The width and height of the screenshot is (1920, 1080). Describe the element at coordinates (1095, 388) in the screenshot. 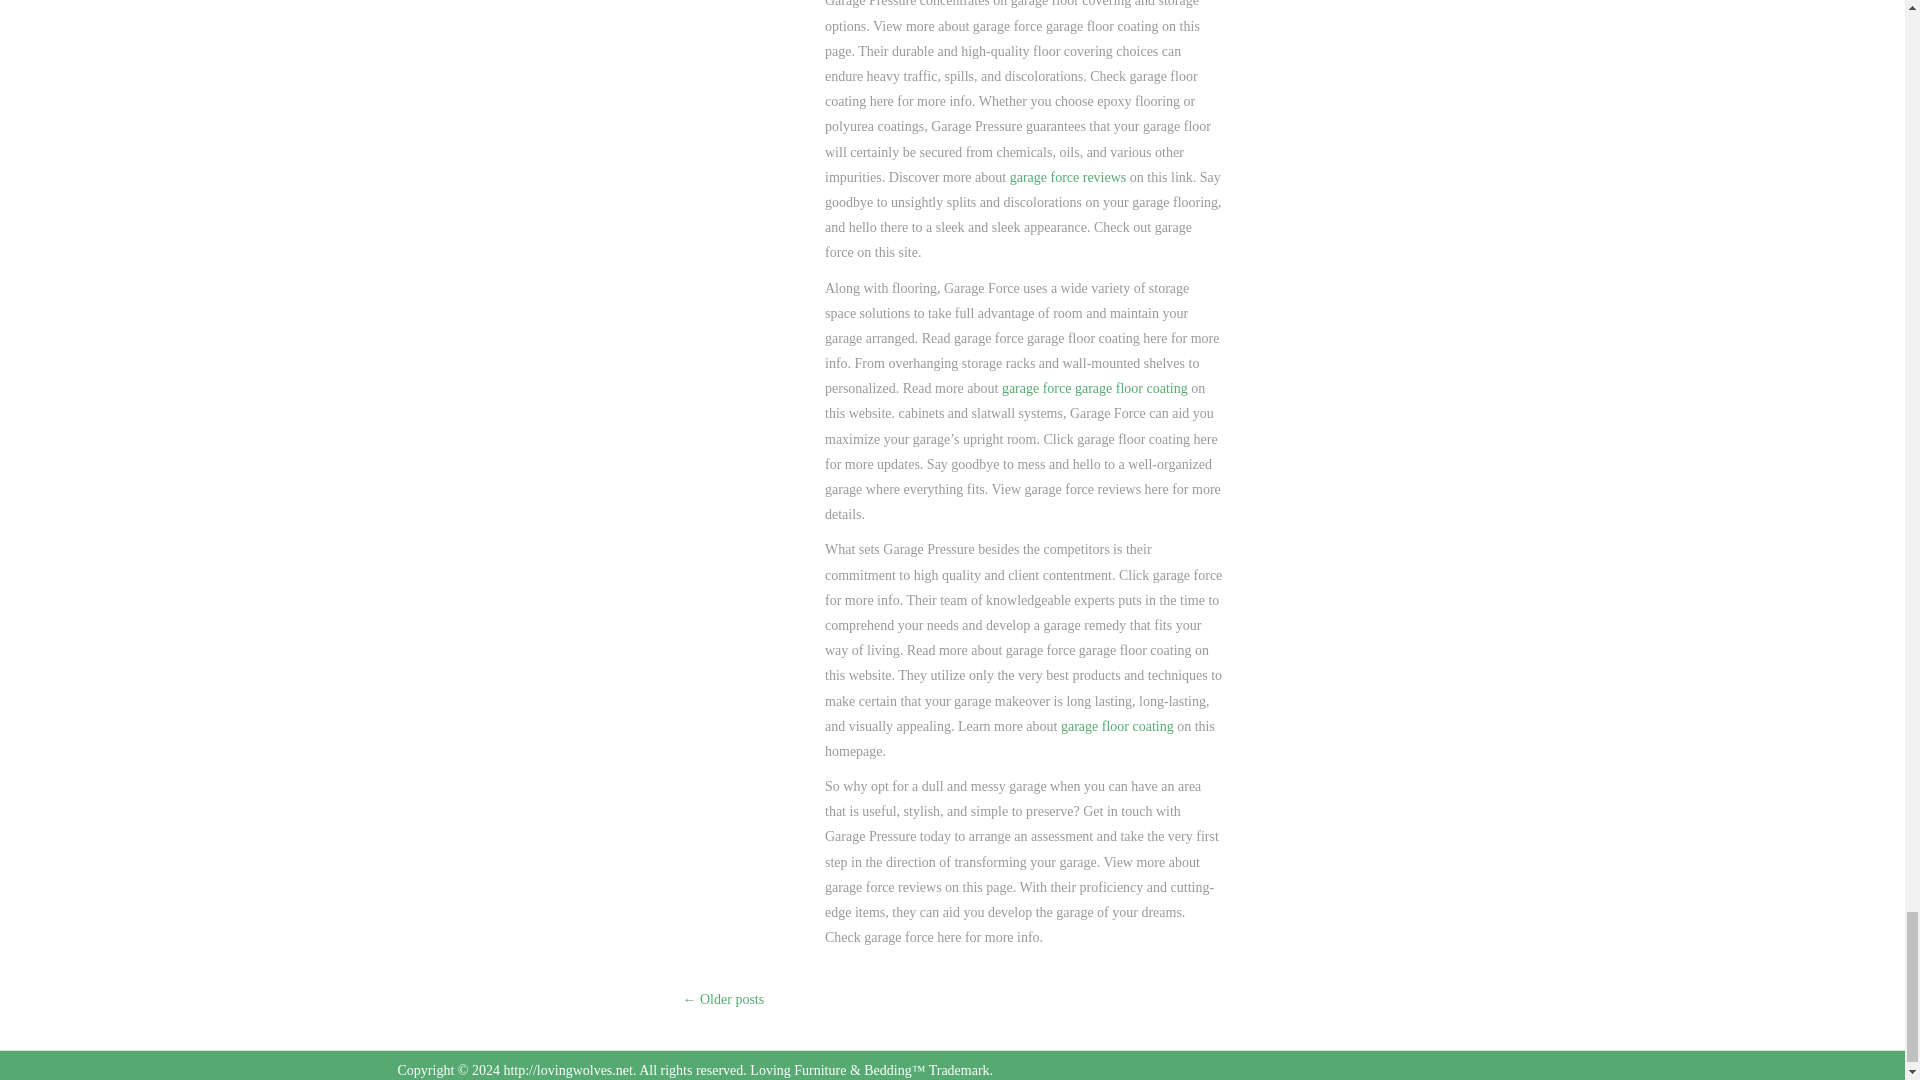

I see `garage force garage floor coating` at that location.